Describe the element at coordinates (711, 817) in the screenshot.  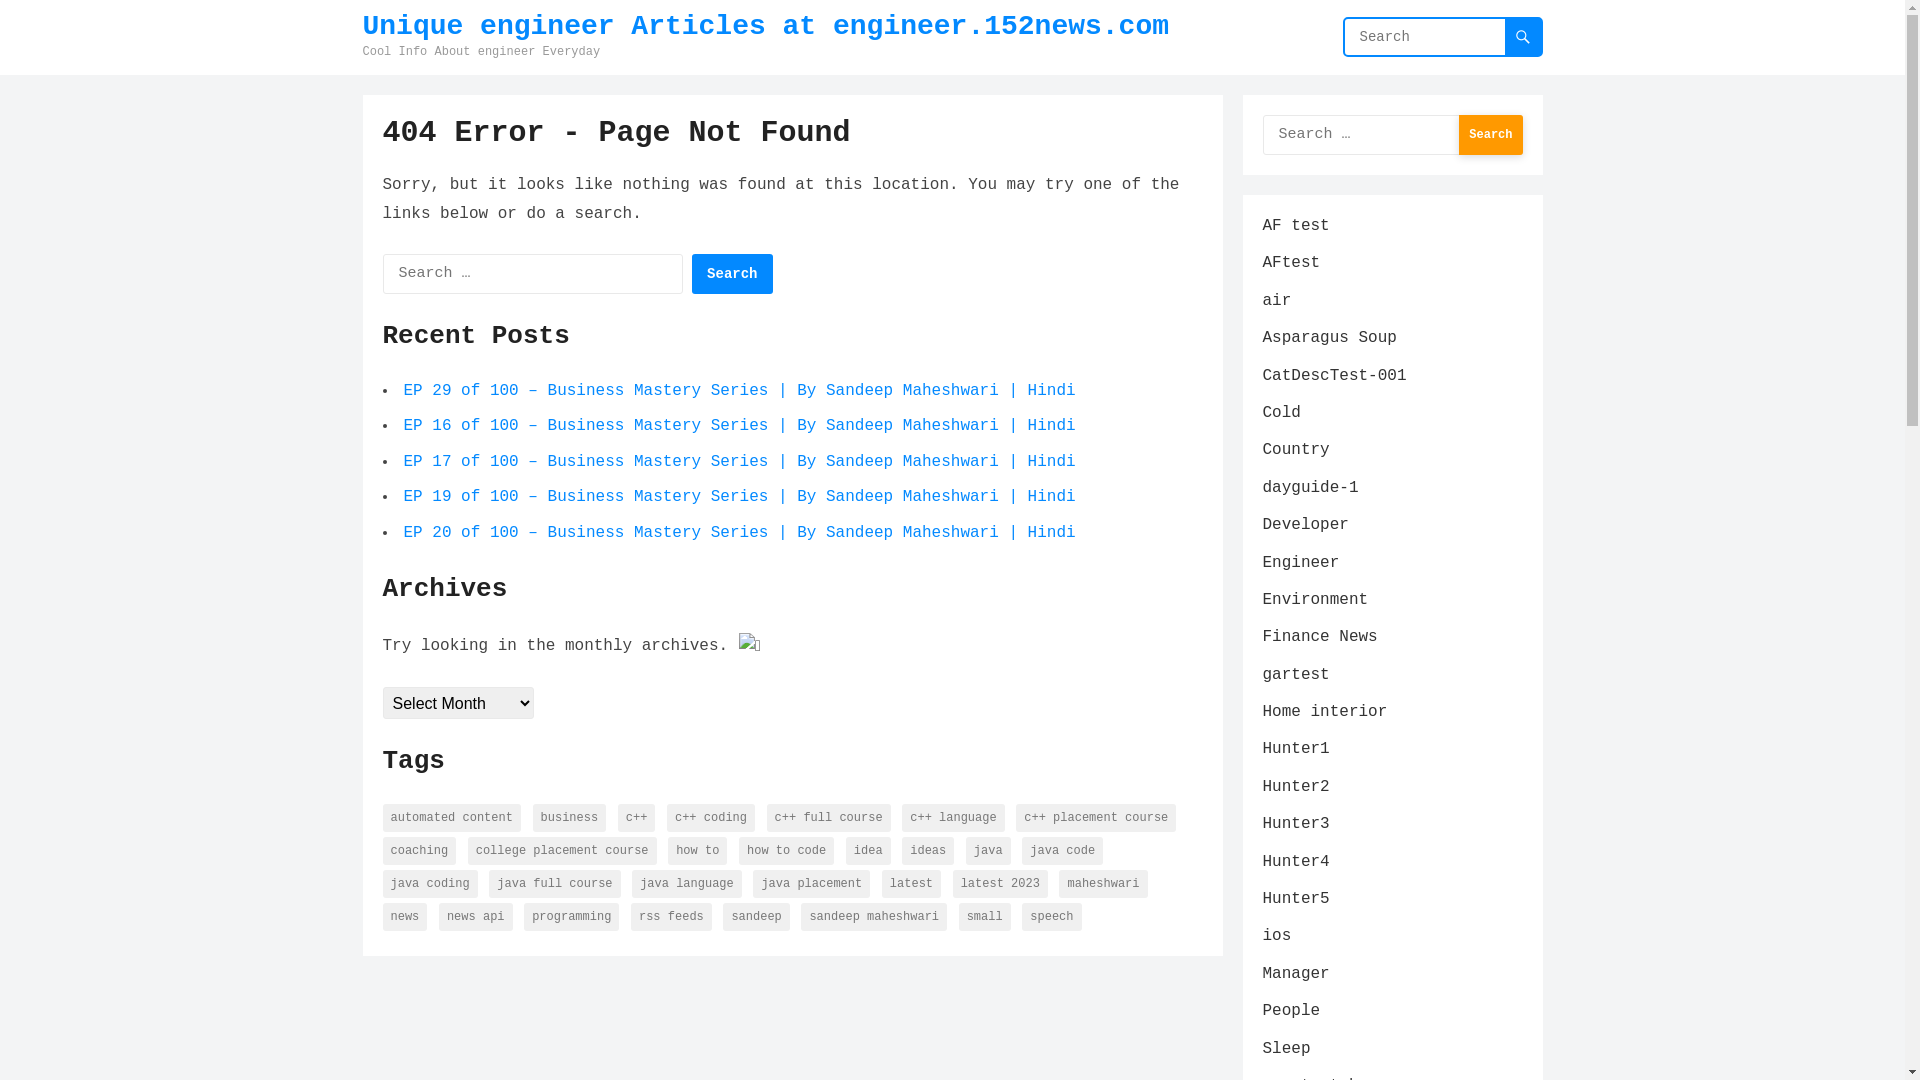
I see `c++ coding` at that location.